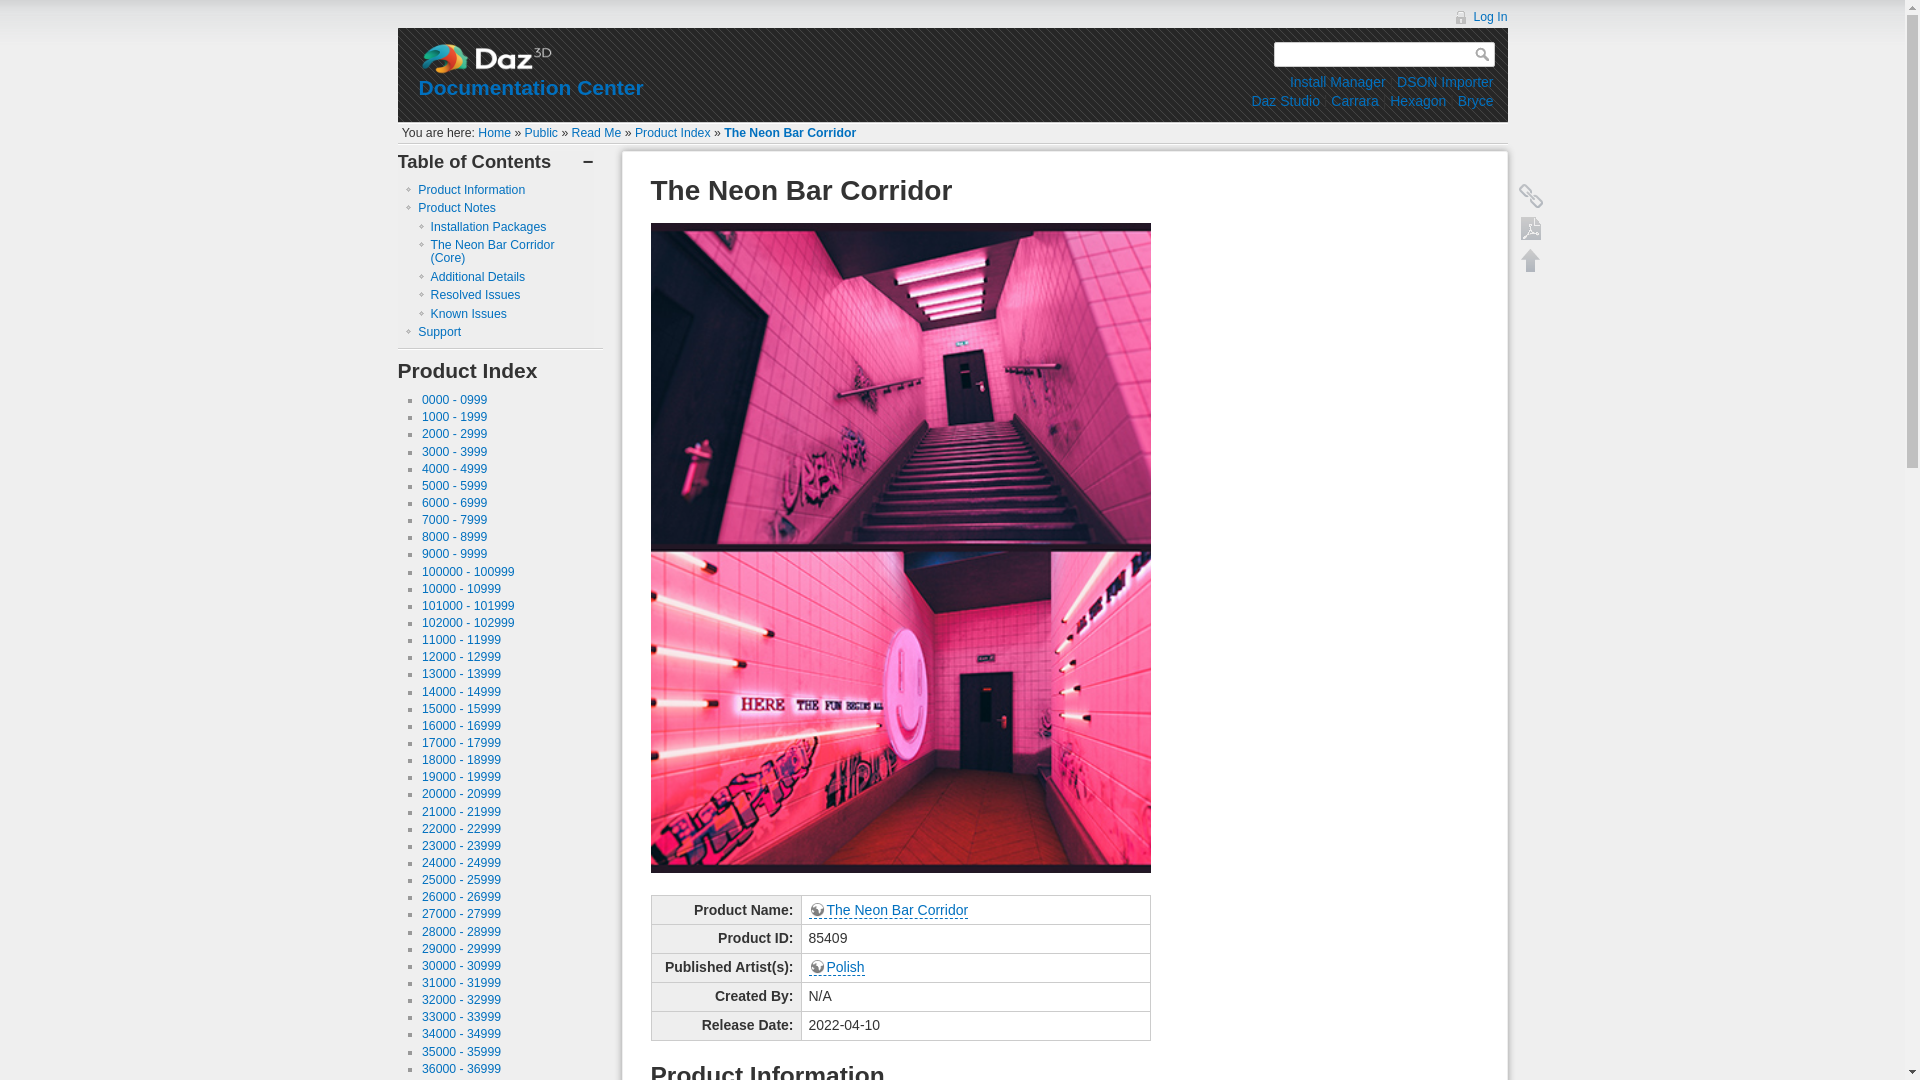 The image size is (1920, 1080). Describe the element at coordinates (1354, 100) in the screenshot. I see `Carrara` at that location.